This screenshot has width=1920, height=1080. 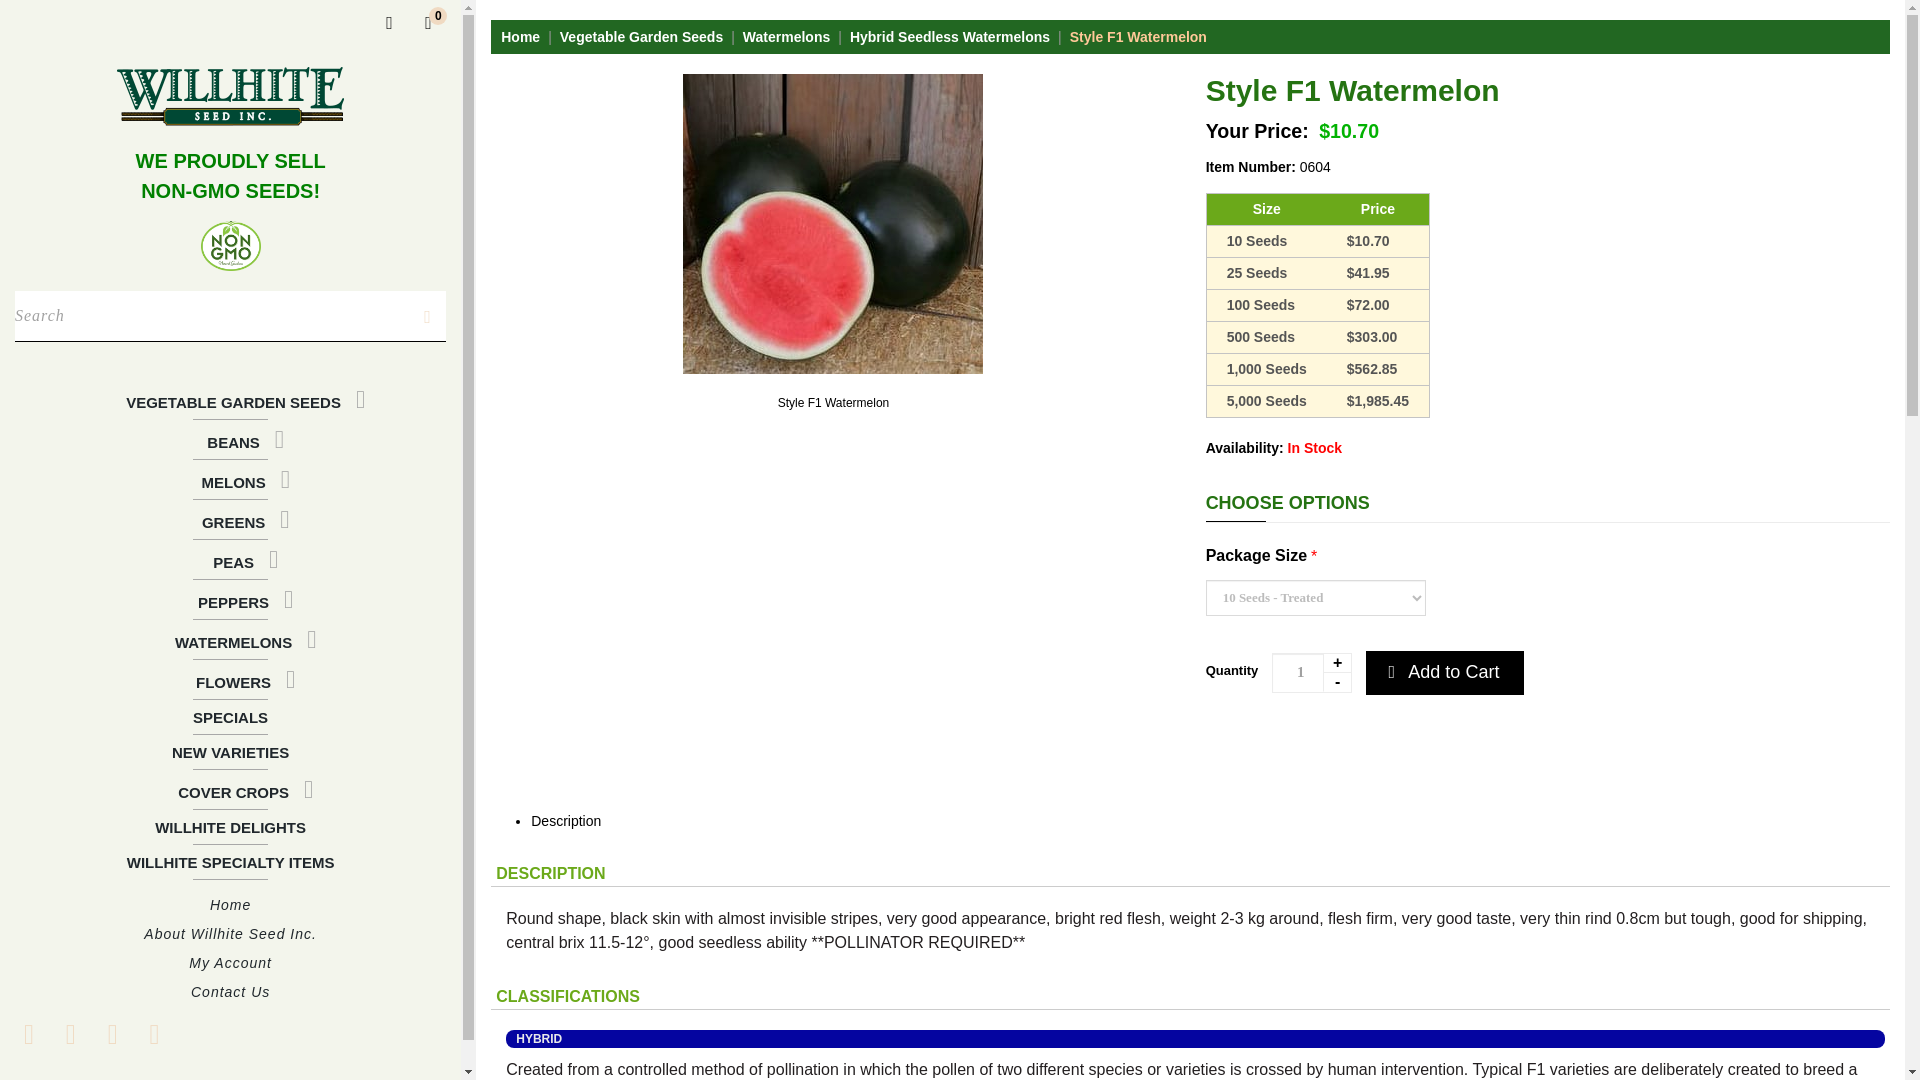 What do you see at coordinates (833, 403) in the screenshot?
I see `Style F1 Watermelon ` at bounding box center [833, 403].